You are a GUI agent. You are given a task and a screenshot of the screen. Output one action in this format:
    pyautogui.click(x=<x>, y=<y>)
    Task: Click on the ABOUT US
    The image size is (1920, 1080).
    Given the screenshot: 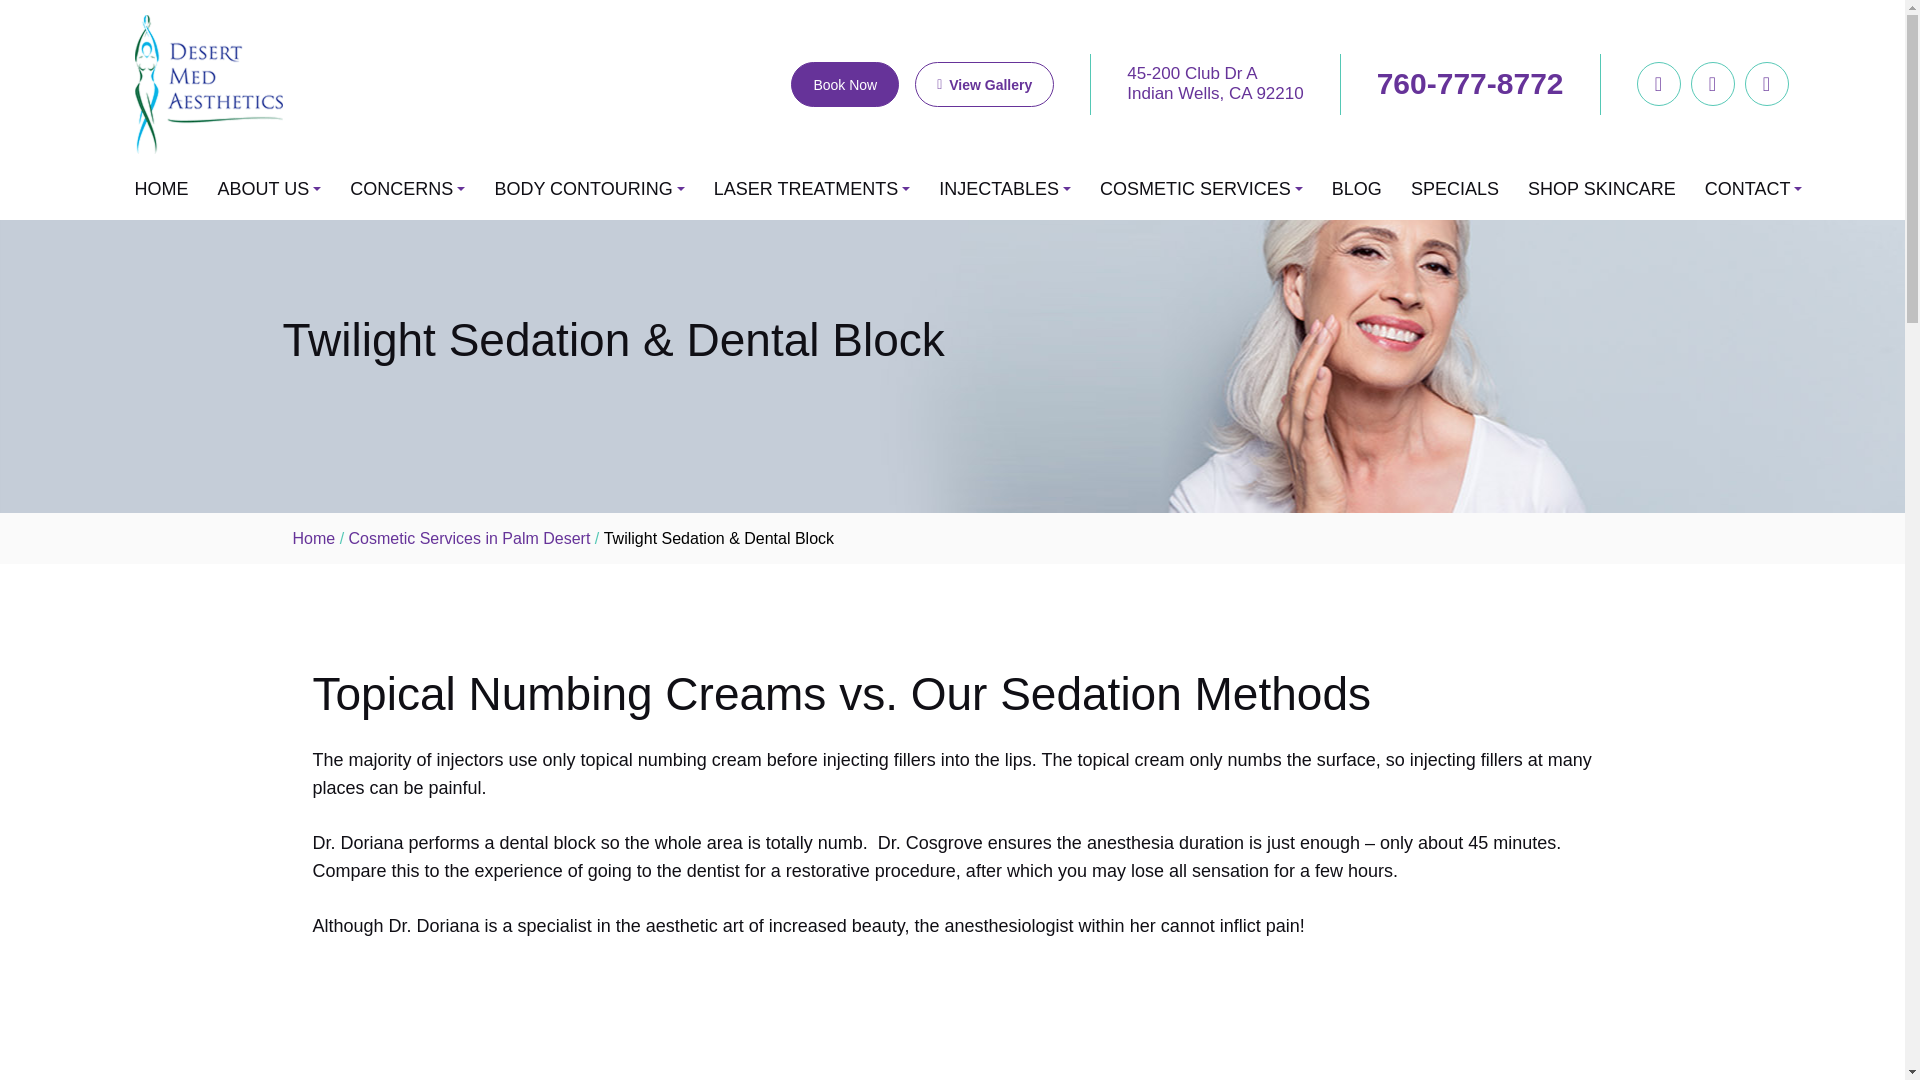 What is the action you would take?
    pyautogui.click(x=264, y=188)
    